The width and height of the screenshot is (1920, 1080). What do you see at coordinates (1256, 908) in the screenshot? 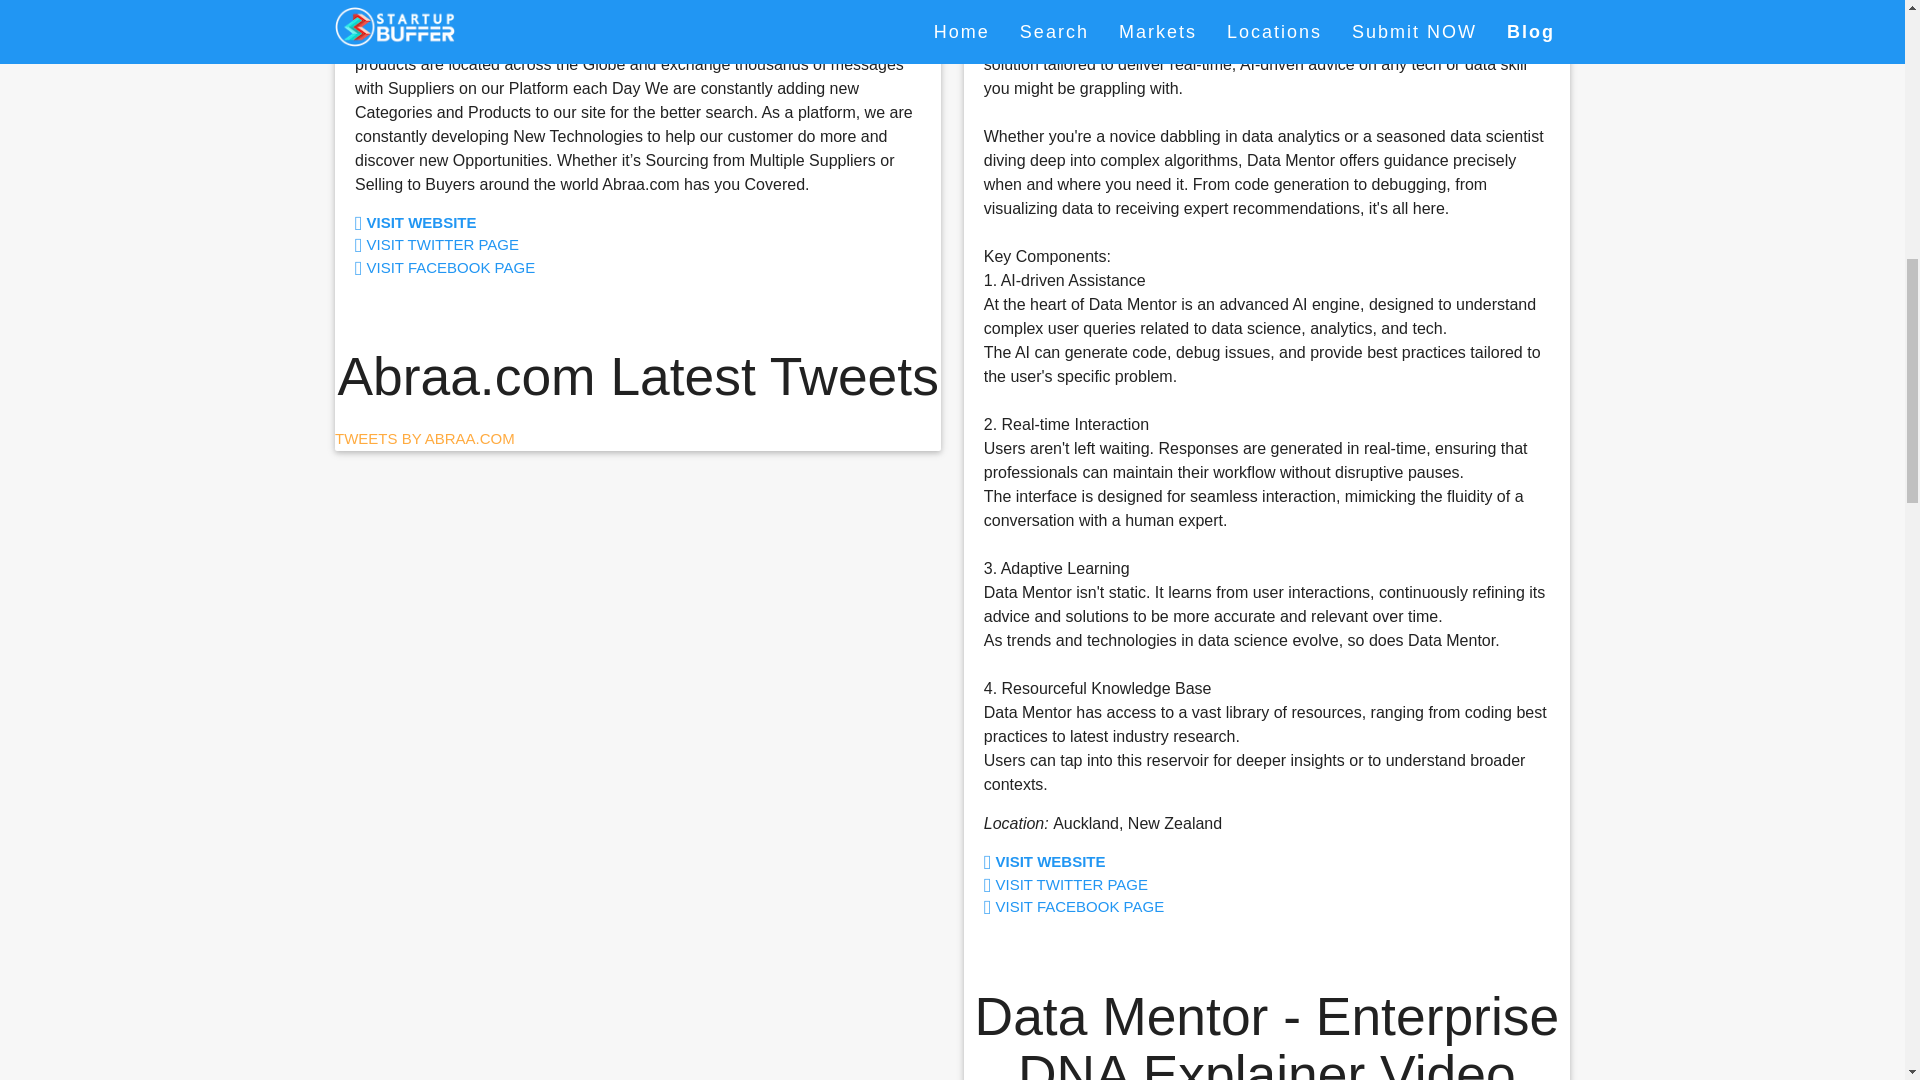
I see `Data Mentor - Enterprise DNA facebook page` at bounding box center [1256, 908].